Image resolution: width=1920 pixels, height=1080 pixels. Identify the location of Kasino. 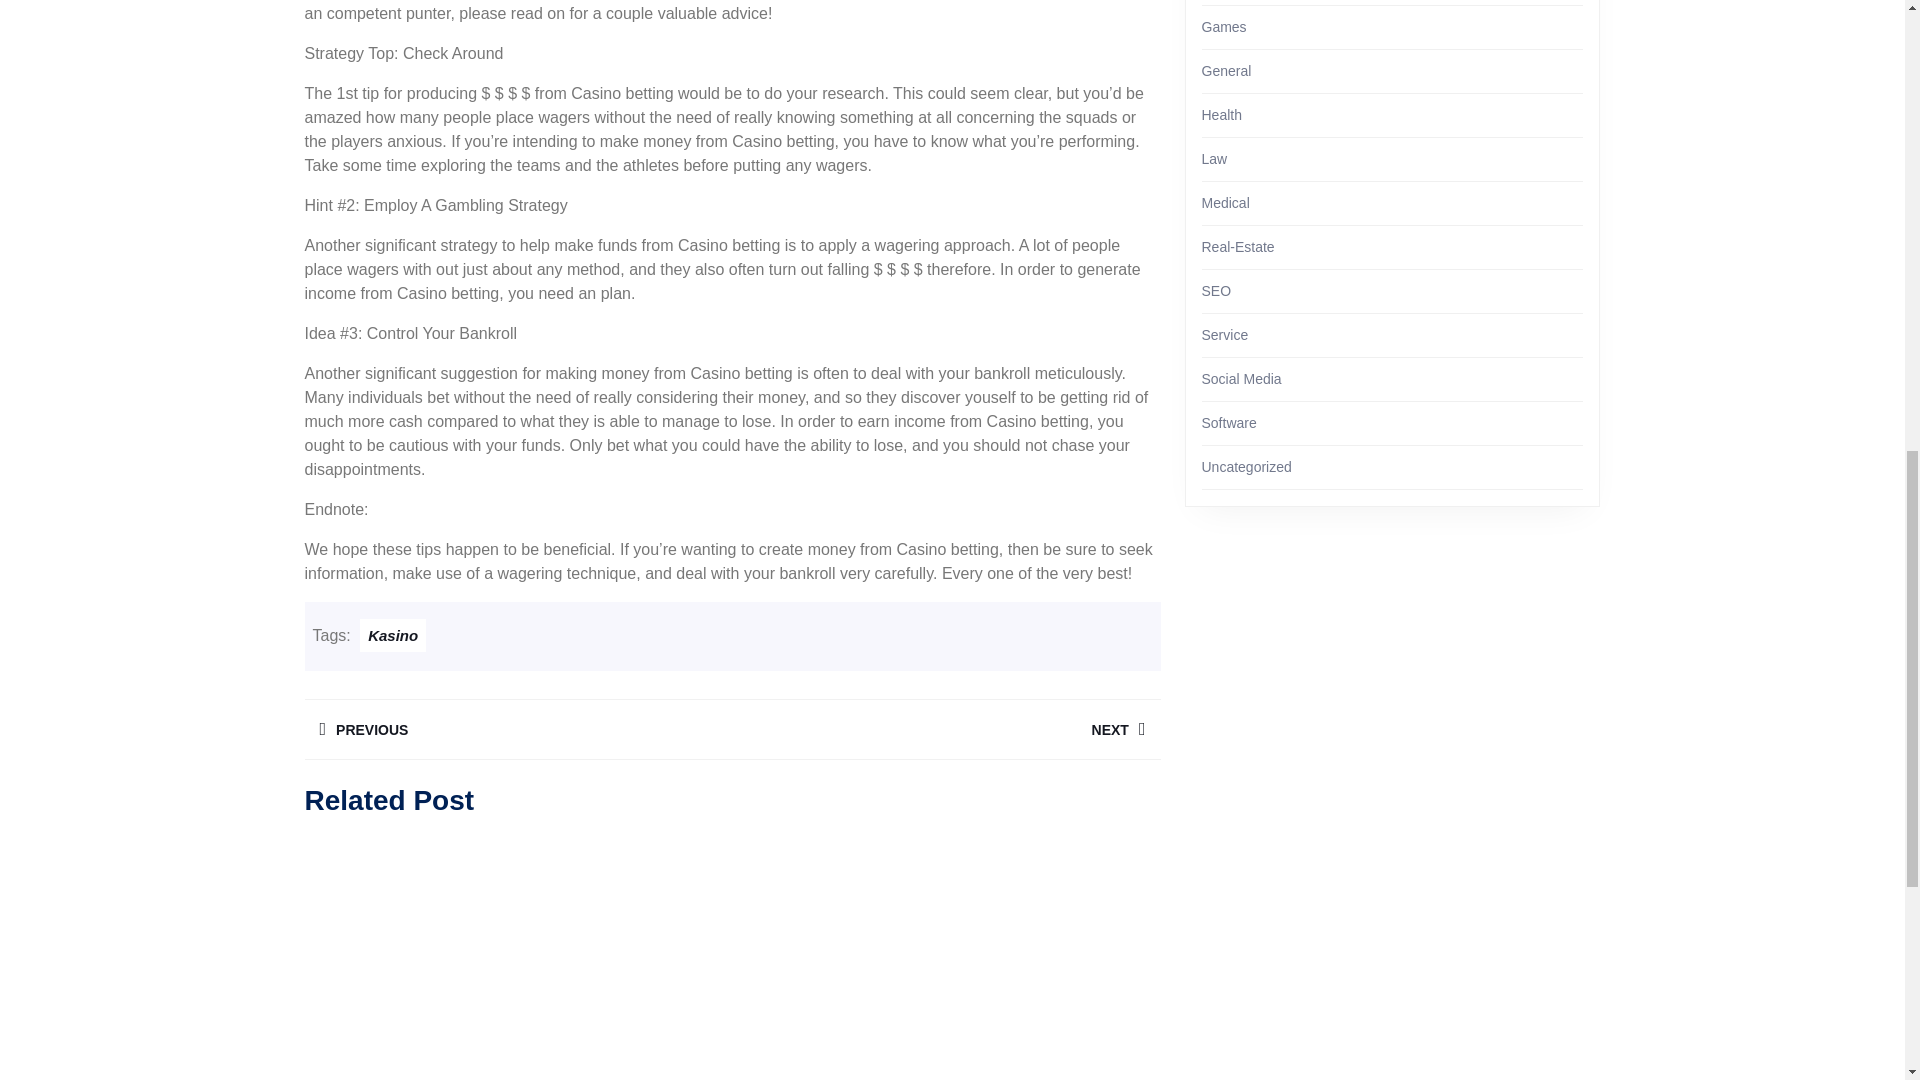
(945, 729).